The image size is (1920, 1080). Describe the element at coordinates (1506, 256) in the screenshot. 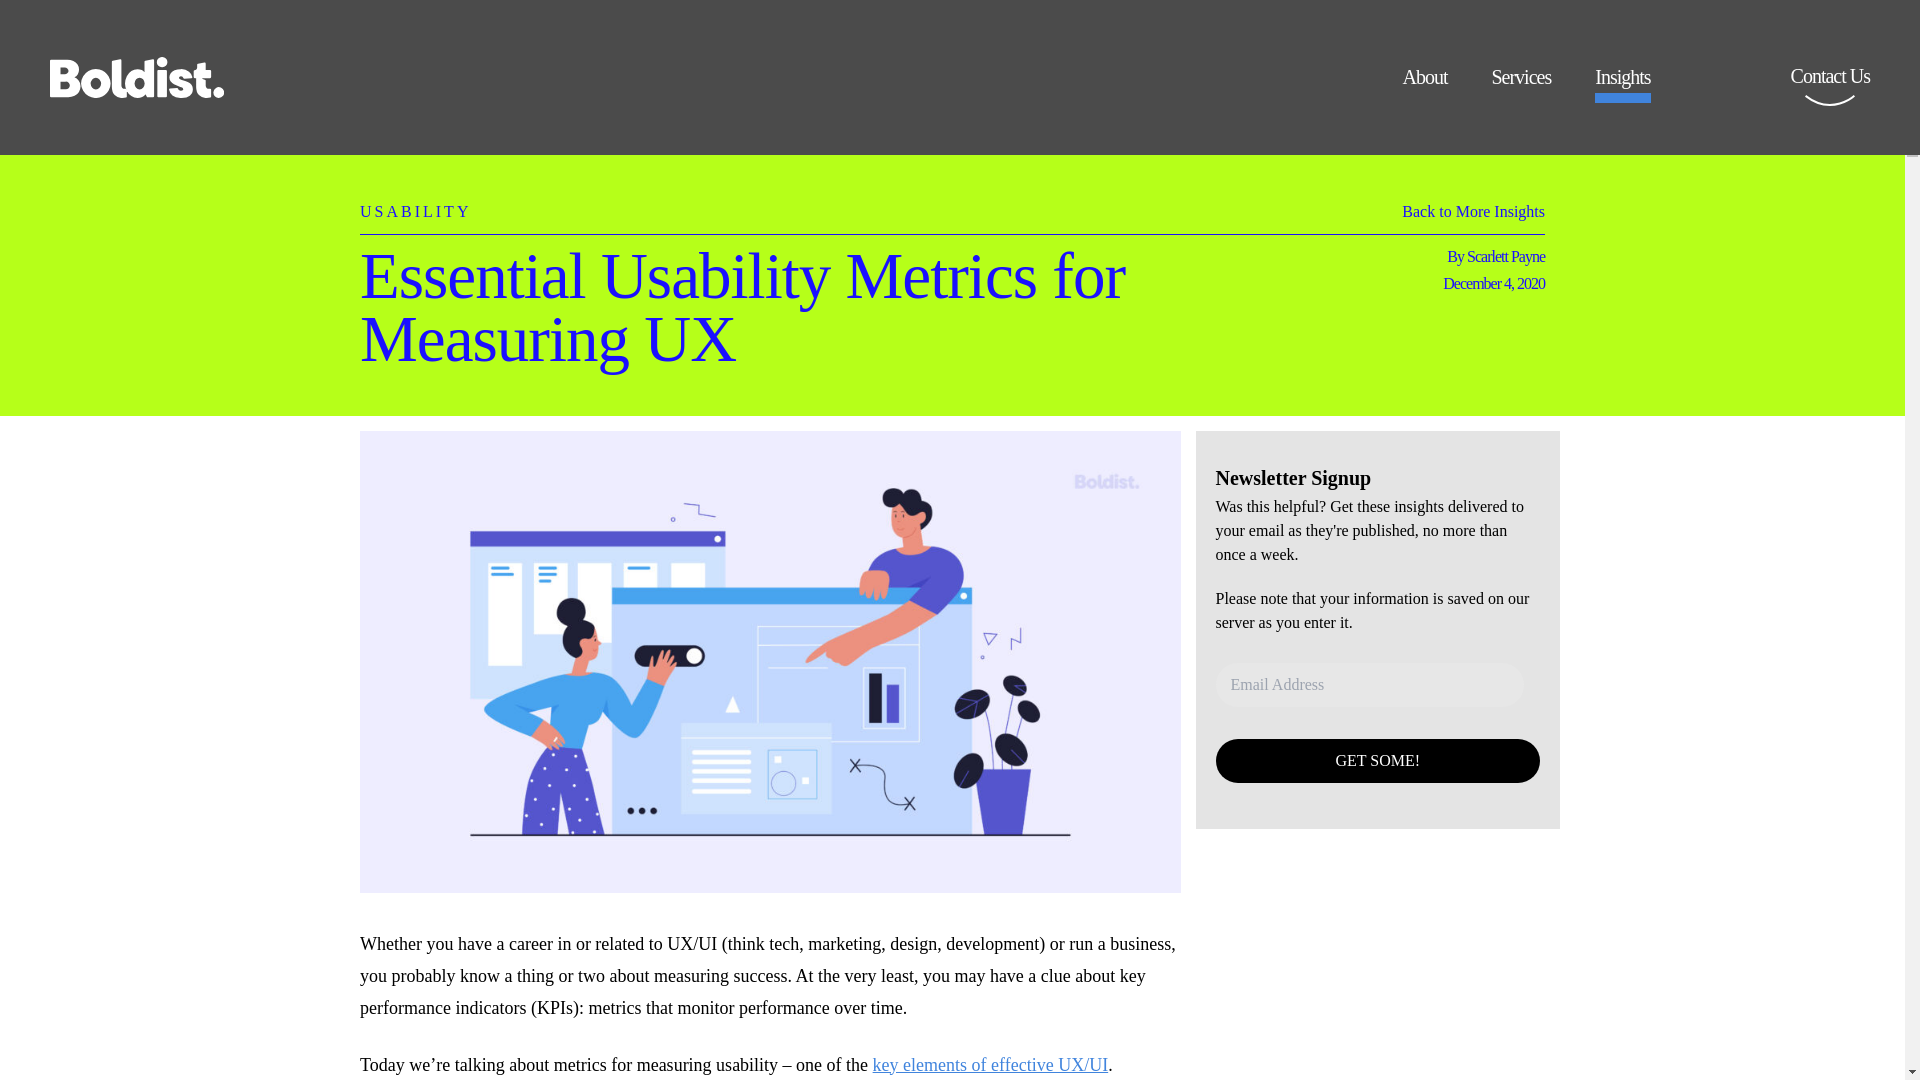

I see `Scarlett Payne` at that location.